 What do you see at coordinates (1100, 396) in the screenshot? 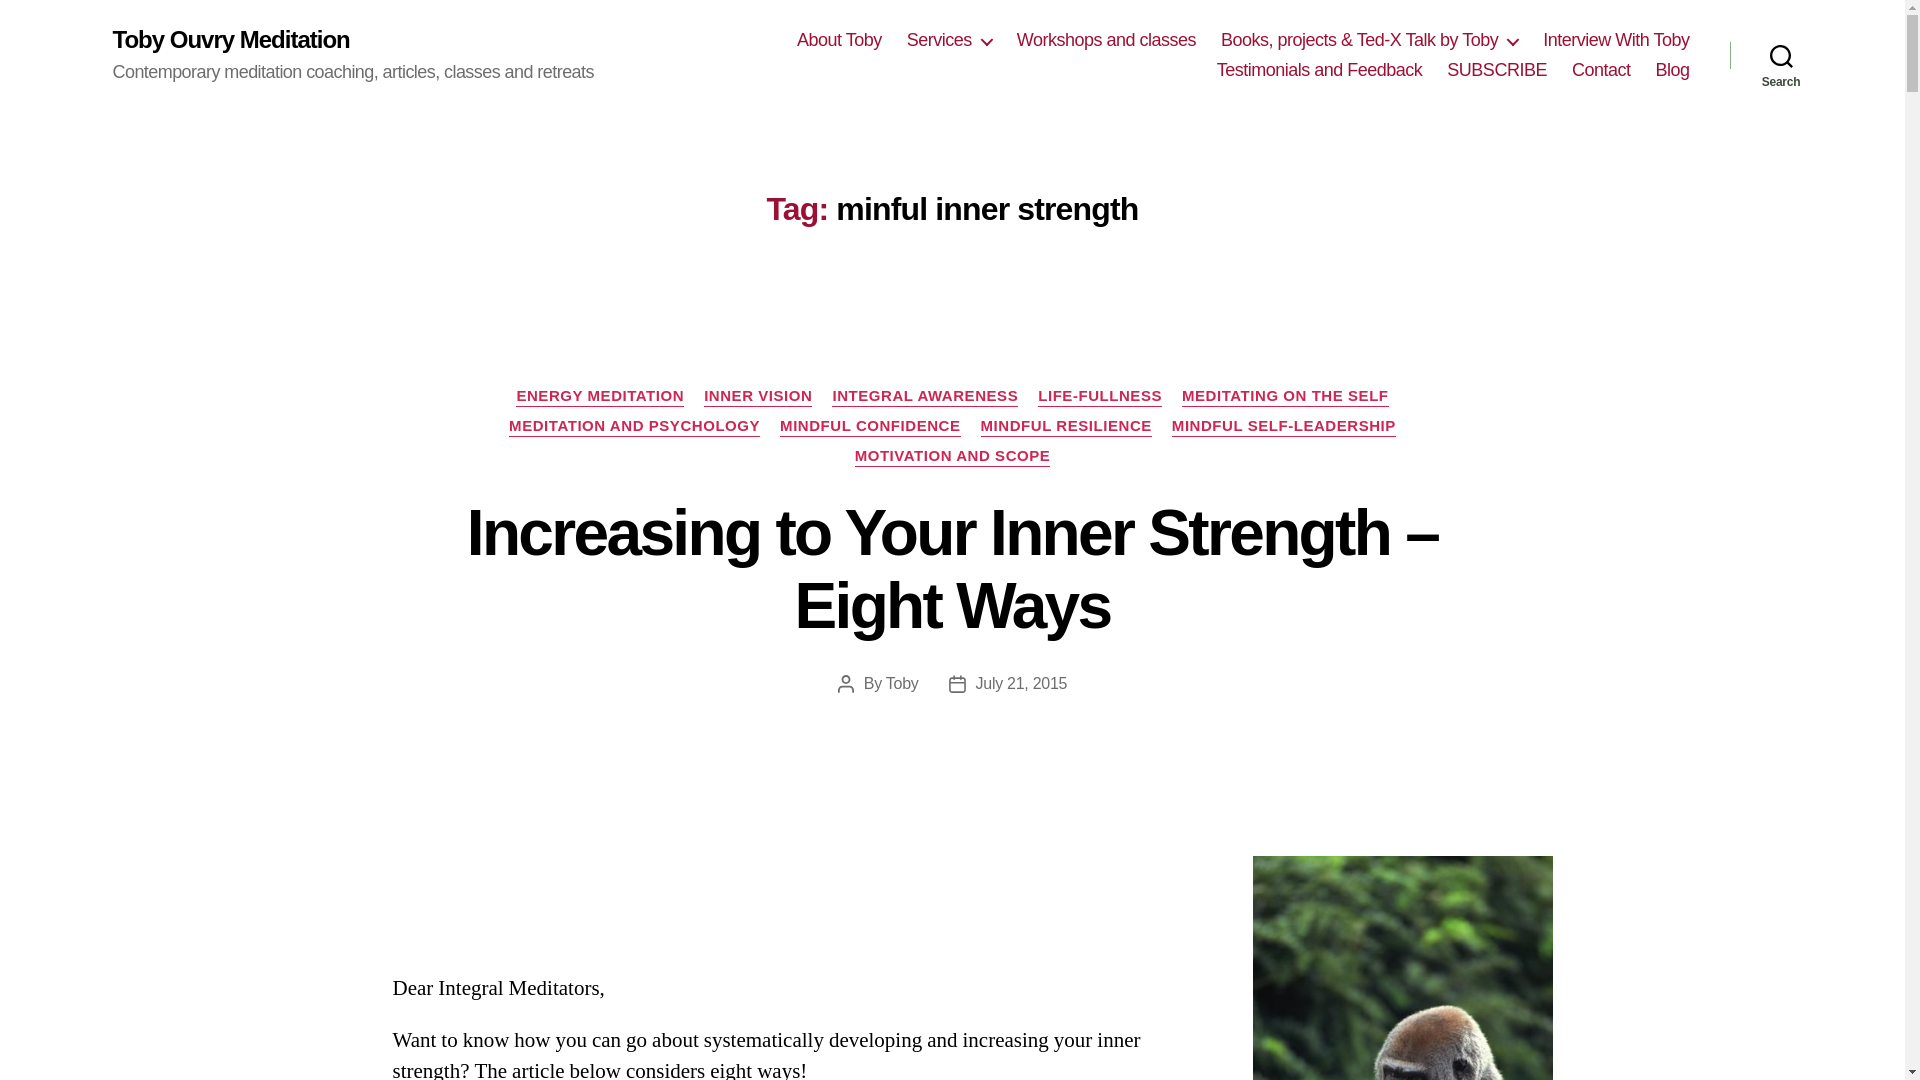
I see `LIFE-FULLNESS` at bounding box center [1100, 396].